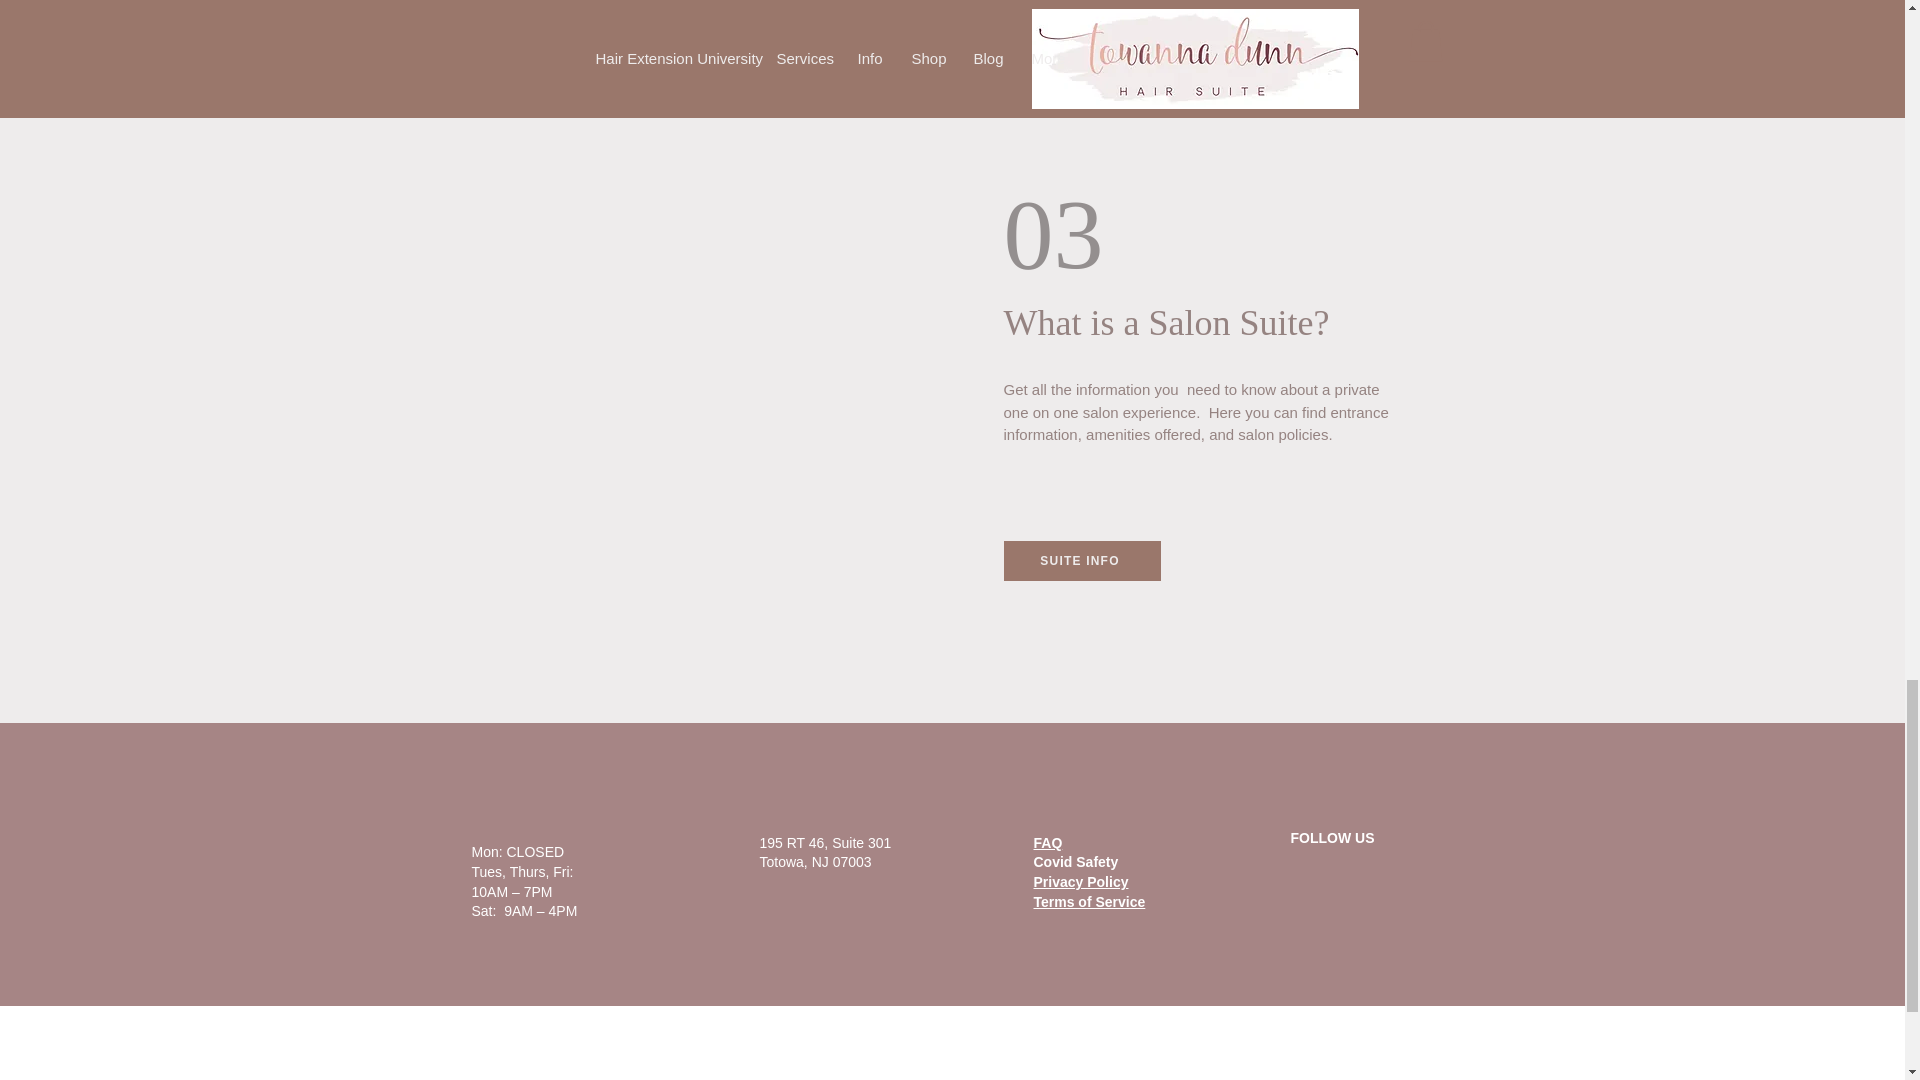 Image resolution: width=1920 pixels, height=1080 pixels. I want to click on Privacy Policy, so click(1081, 881).